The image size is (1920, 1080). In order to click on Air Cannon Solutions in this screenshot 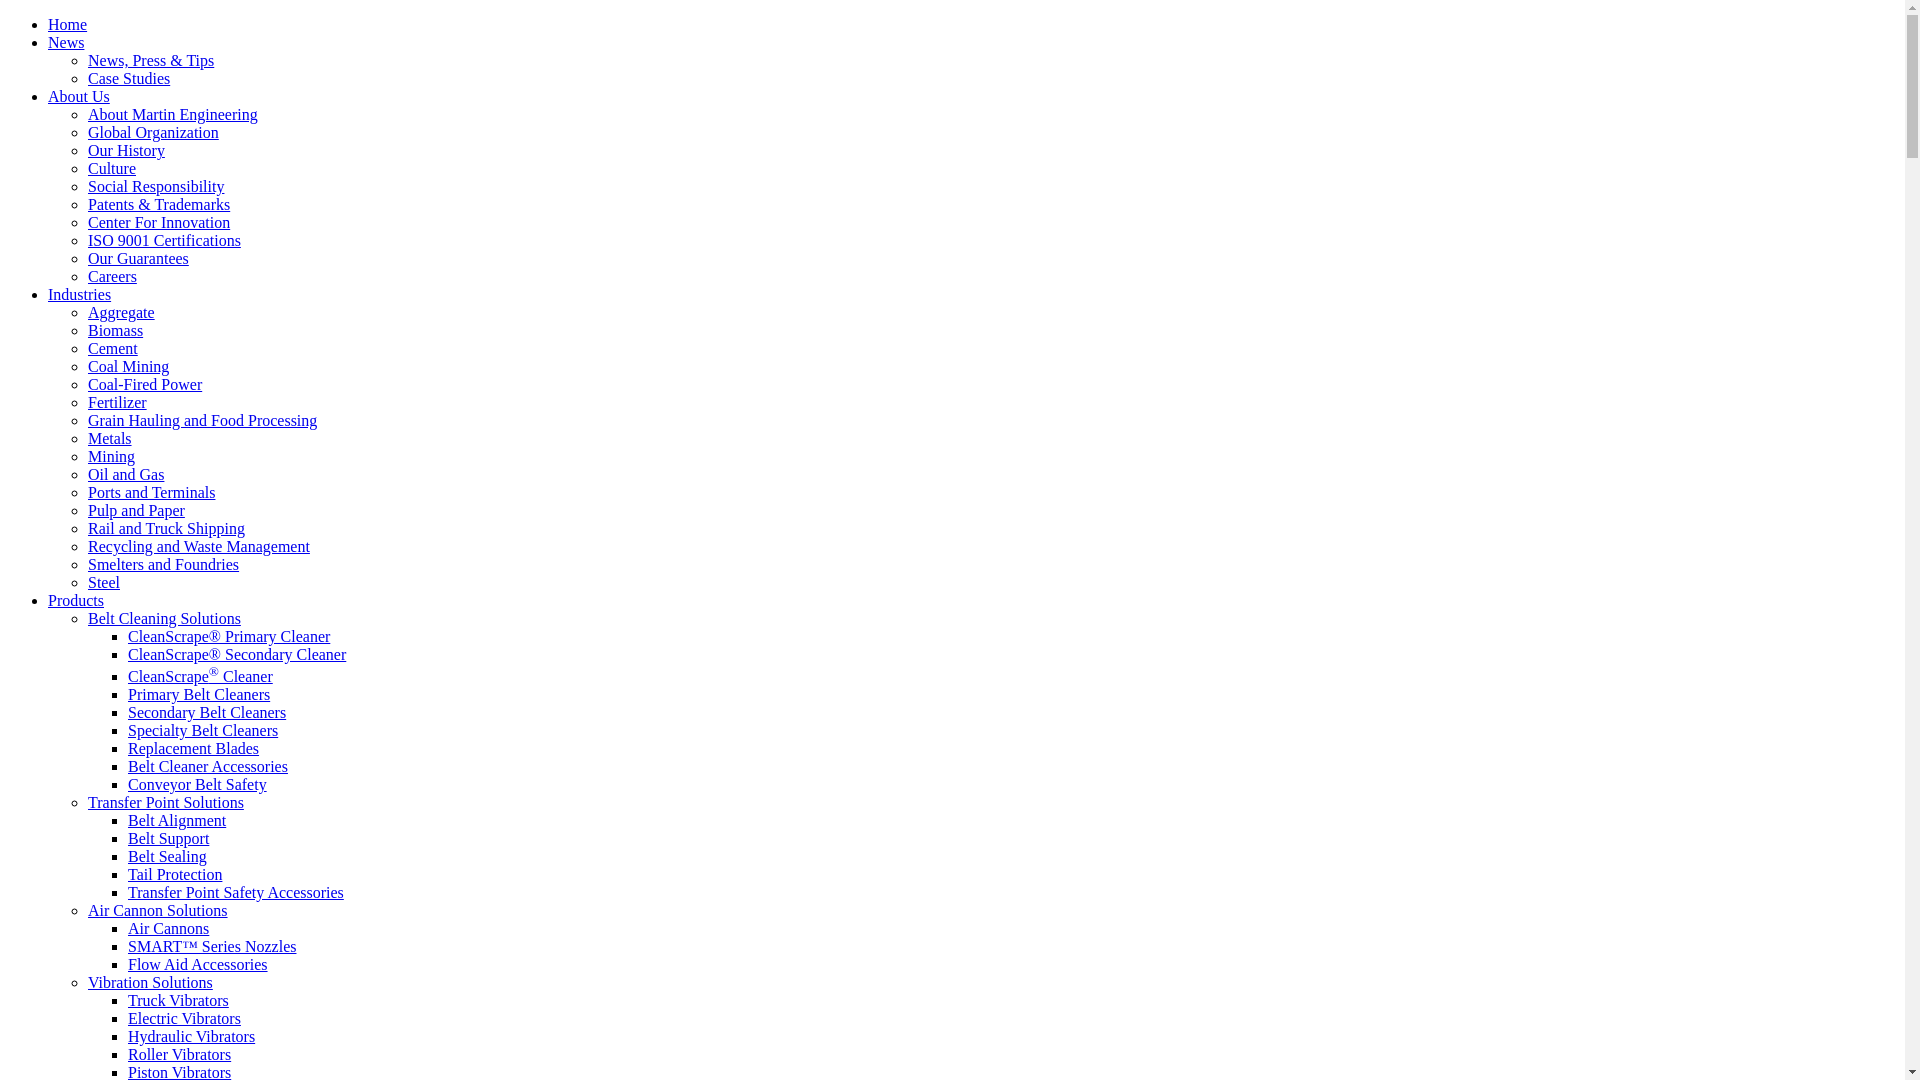, I will do `click(158, 910)`.